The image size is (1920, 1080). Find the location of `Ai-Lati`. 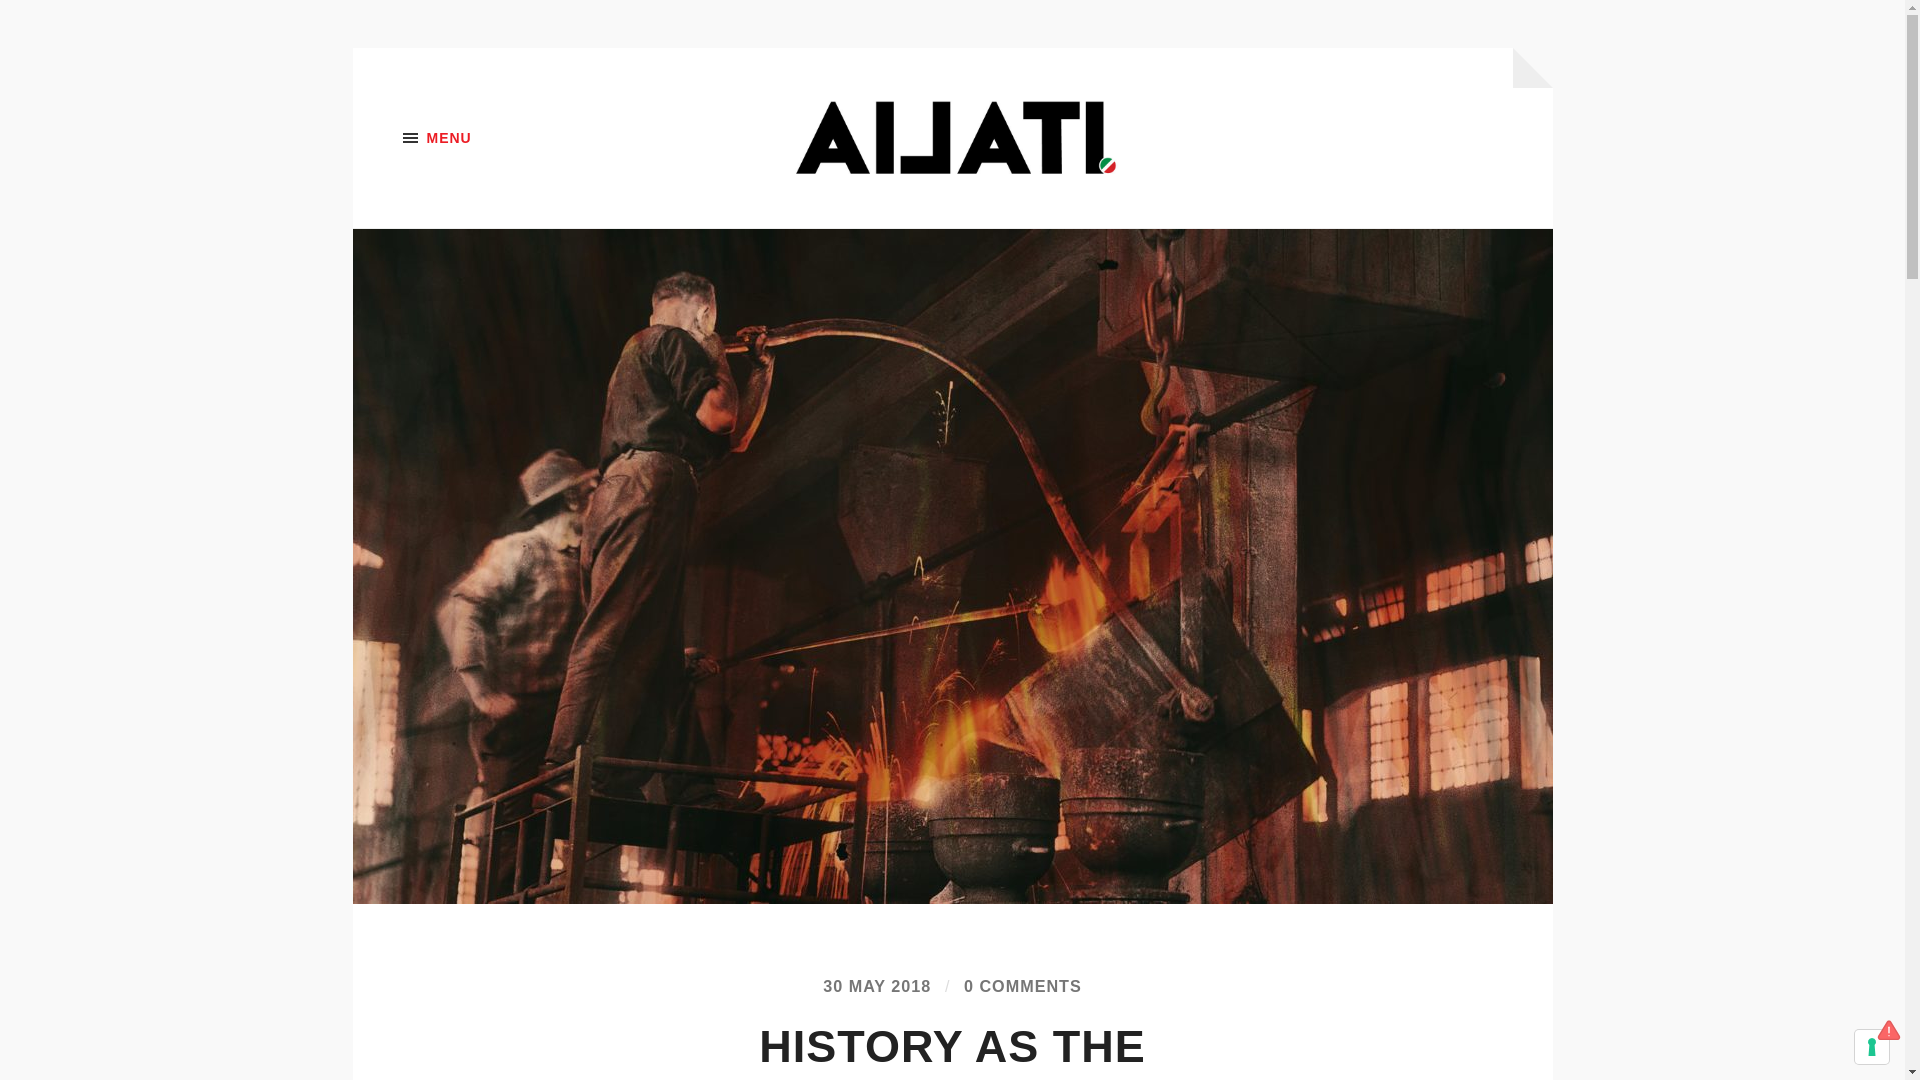

Ai-Lati is located at coordinates (954, 138).